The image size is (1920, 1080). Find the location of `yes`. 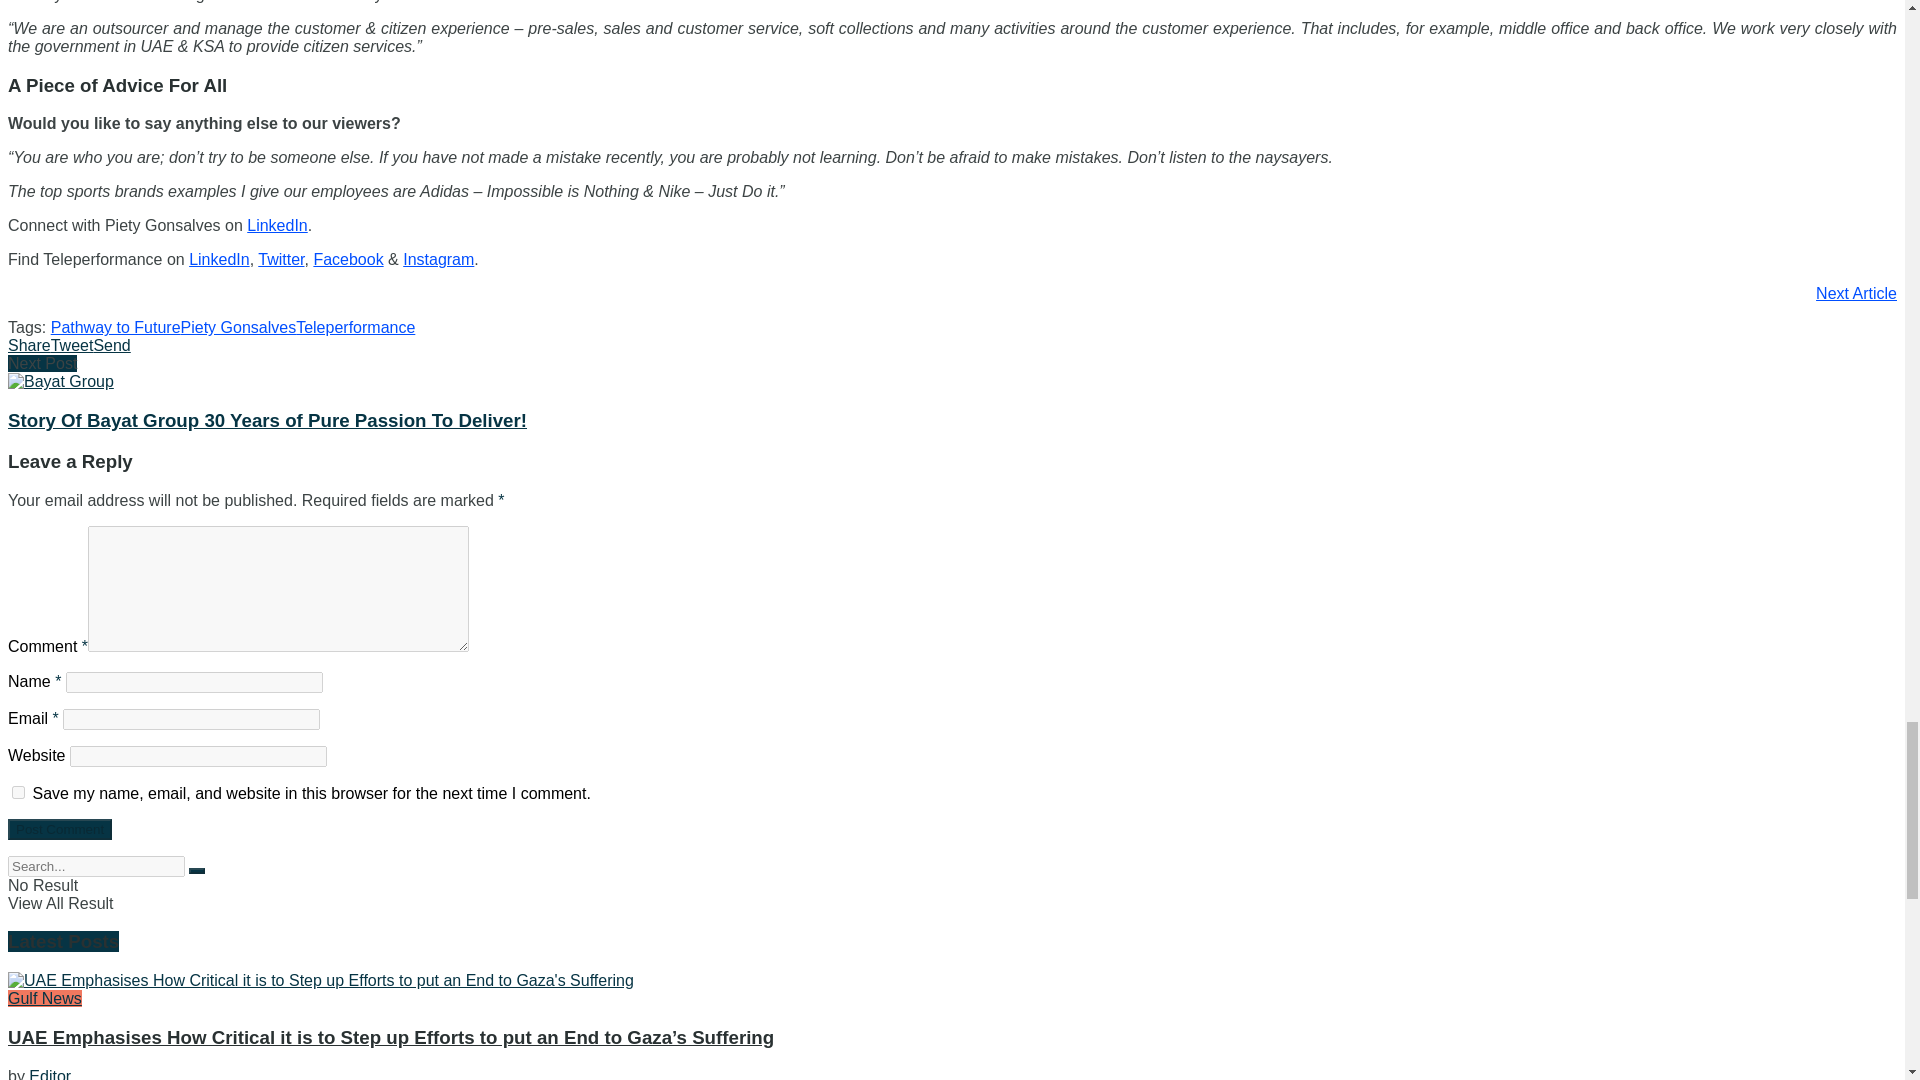

yes is located at coordinates (18, 792).